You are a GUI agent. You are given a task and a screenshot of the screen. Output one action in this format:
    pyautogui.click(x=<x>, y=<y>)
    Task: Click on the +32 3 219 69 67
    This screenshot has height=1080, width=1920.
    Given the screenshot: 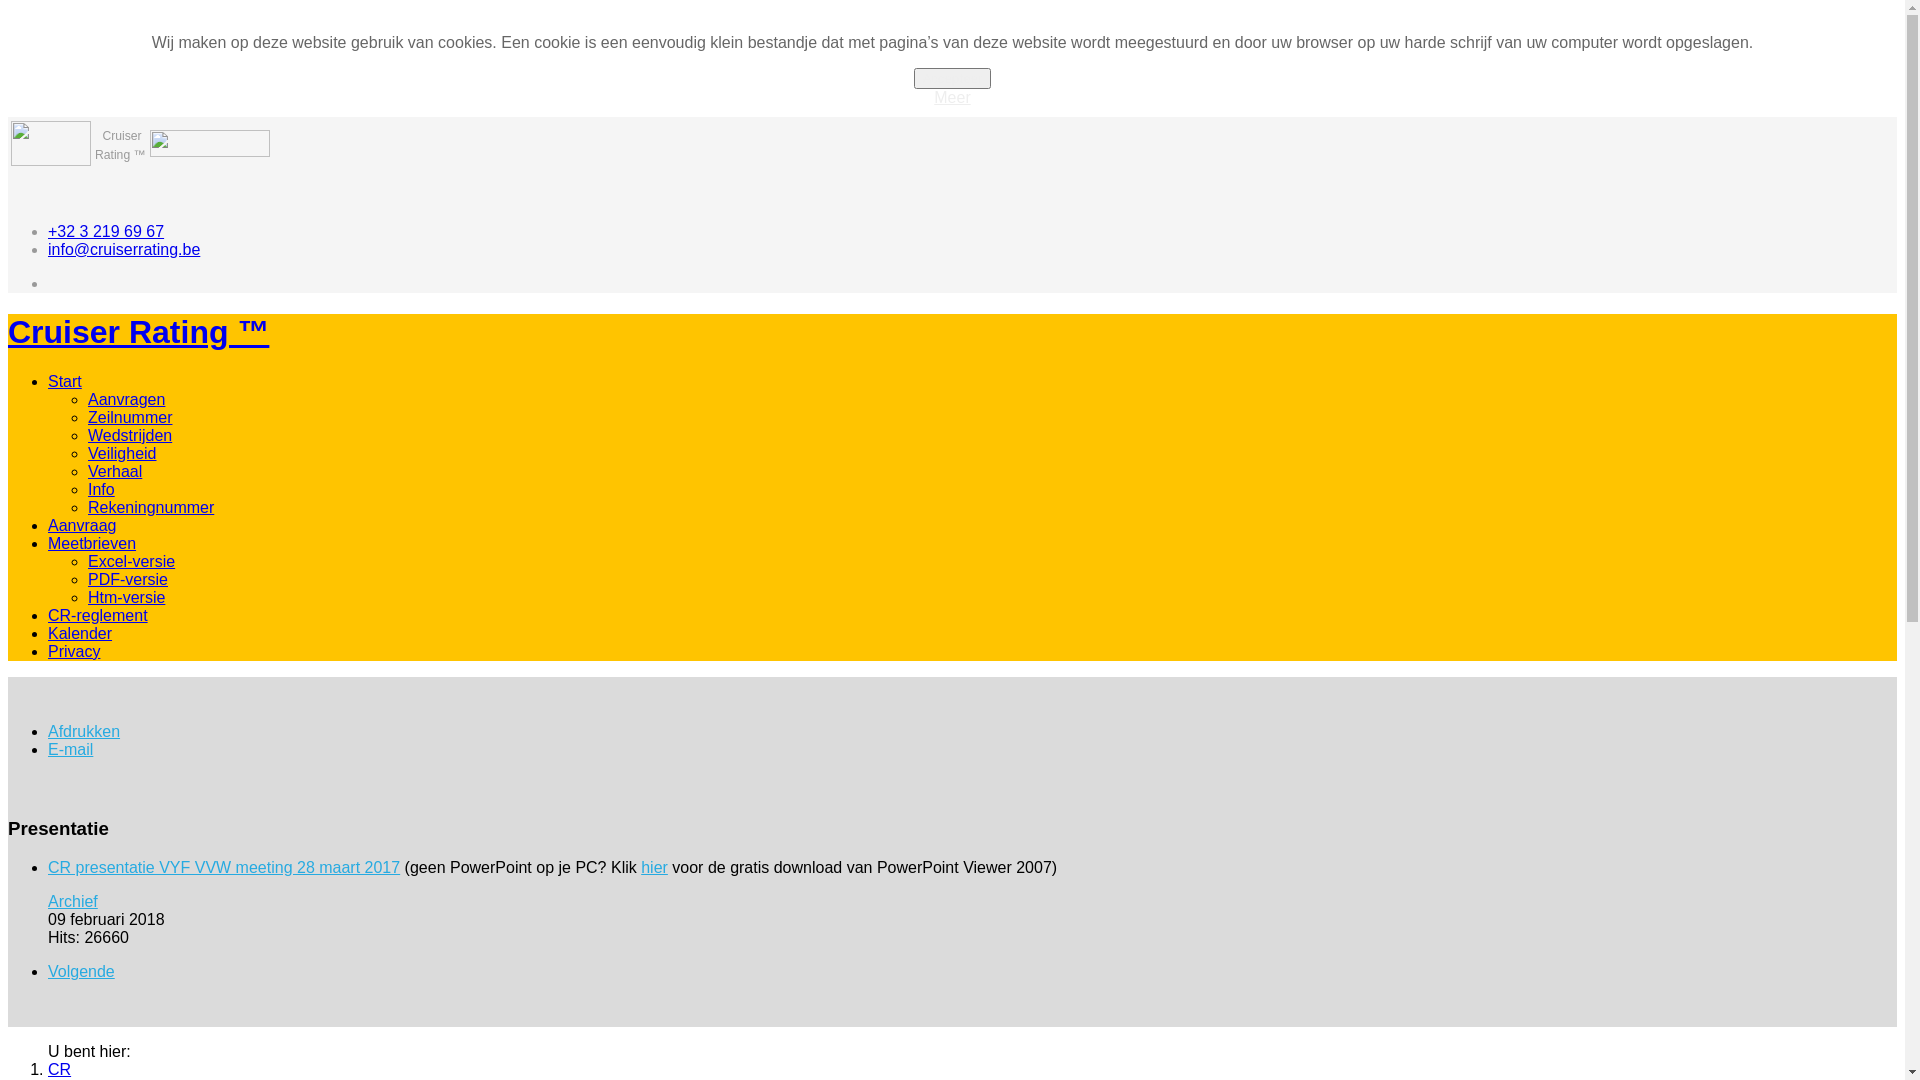 What is the action you would take?
    pyautogui.click(x=106, y=232)
    